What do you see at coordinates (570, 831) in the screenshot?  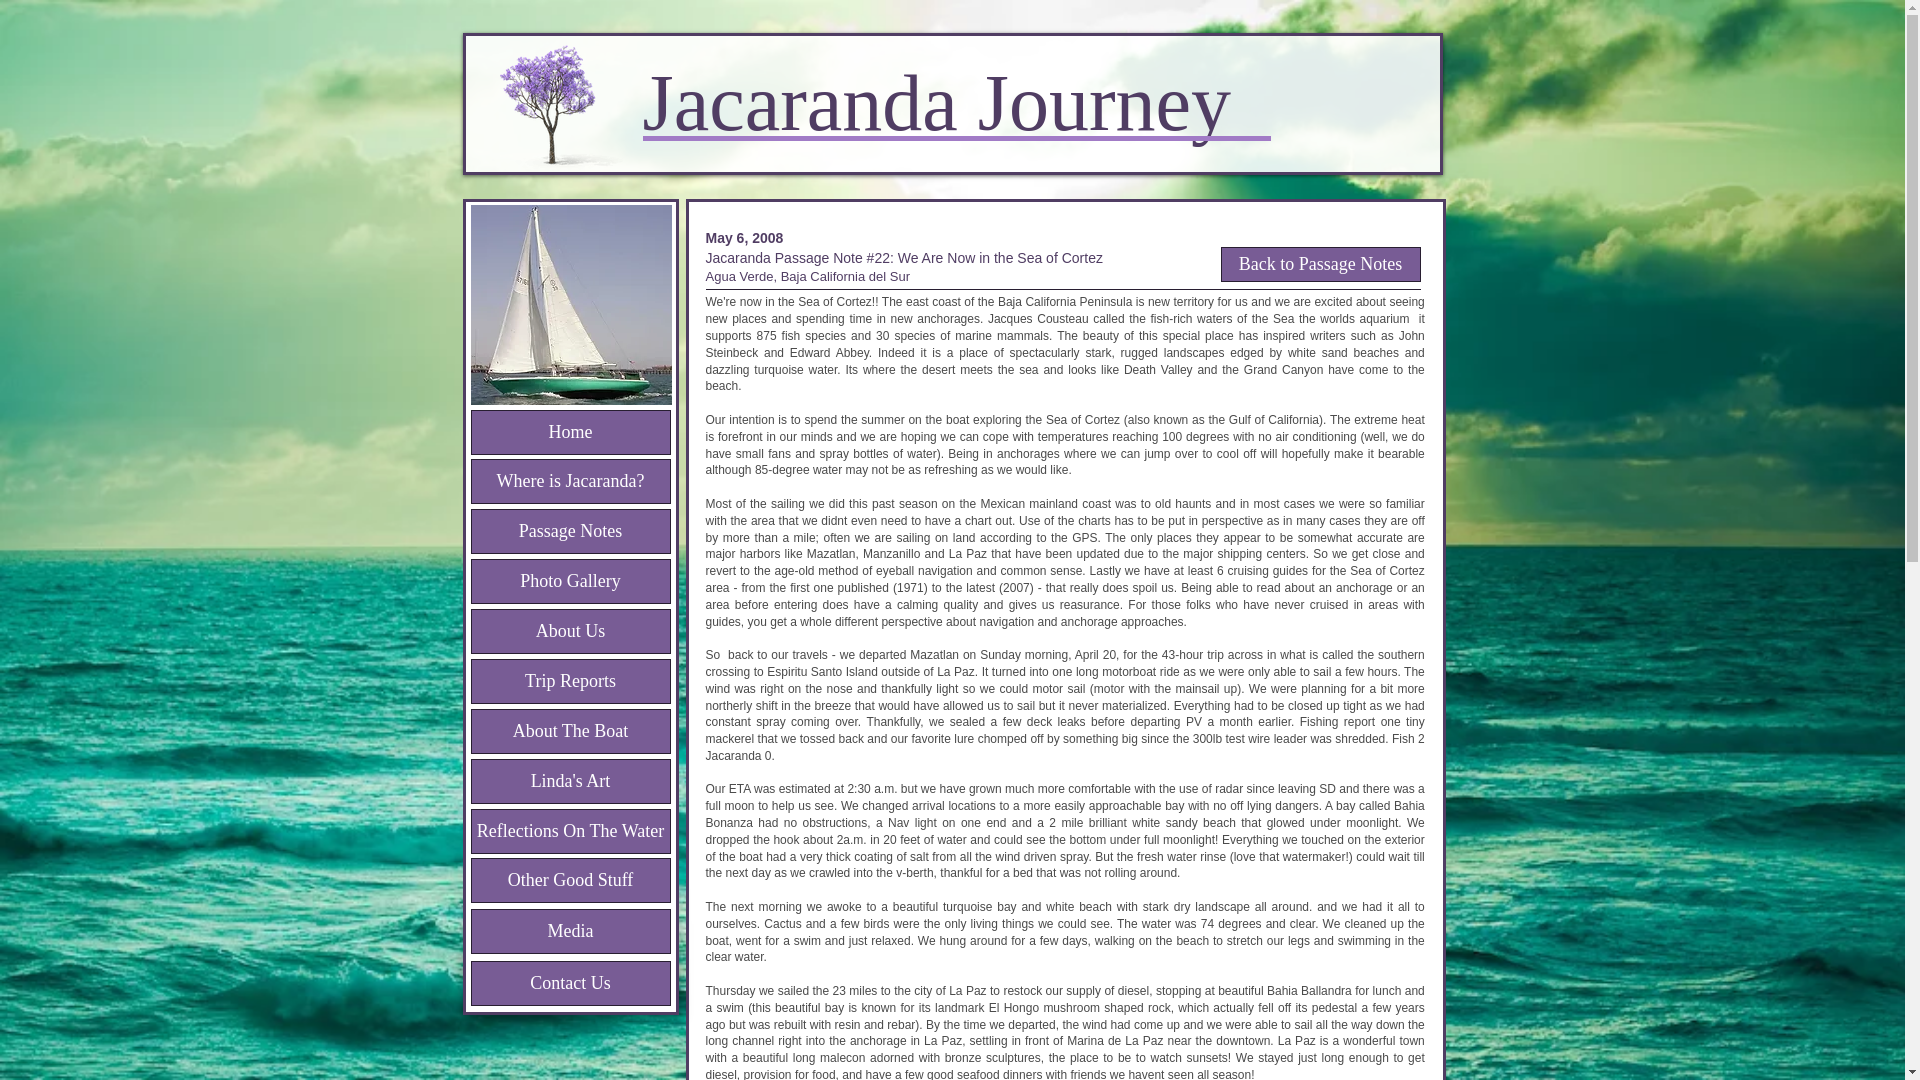 I see `Reflections On The Water` at bounding box center [570, 831].